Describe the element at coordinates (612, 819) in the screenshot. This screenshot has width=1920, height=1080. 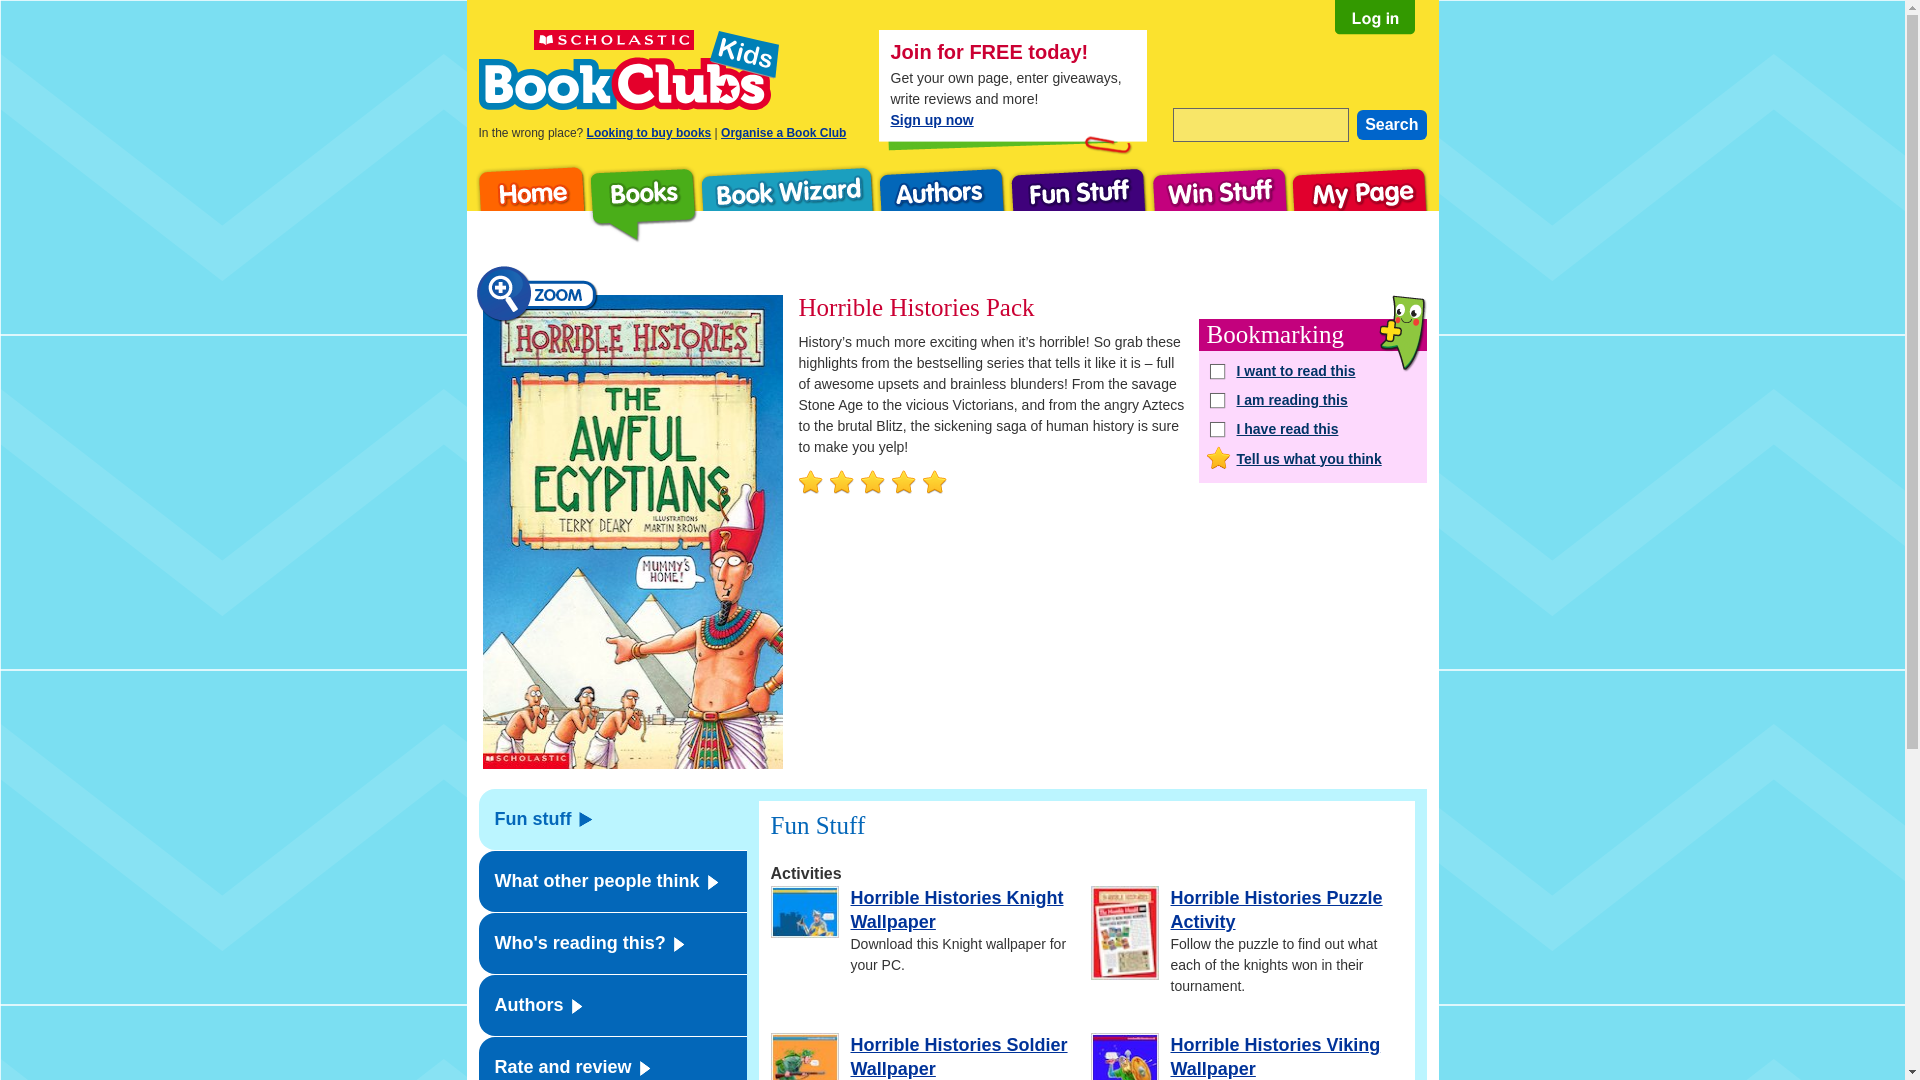
I see `Fun stuff` at that location.